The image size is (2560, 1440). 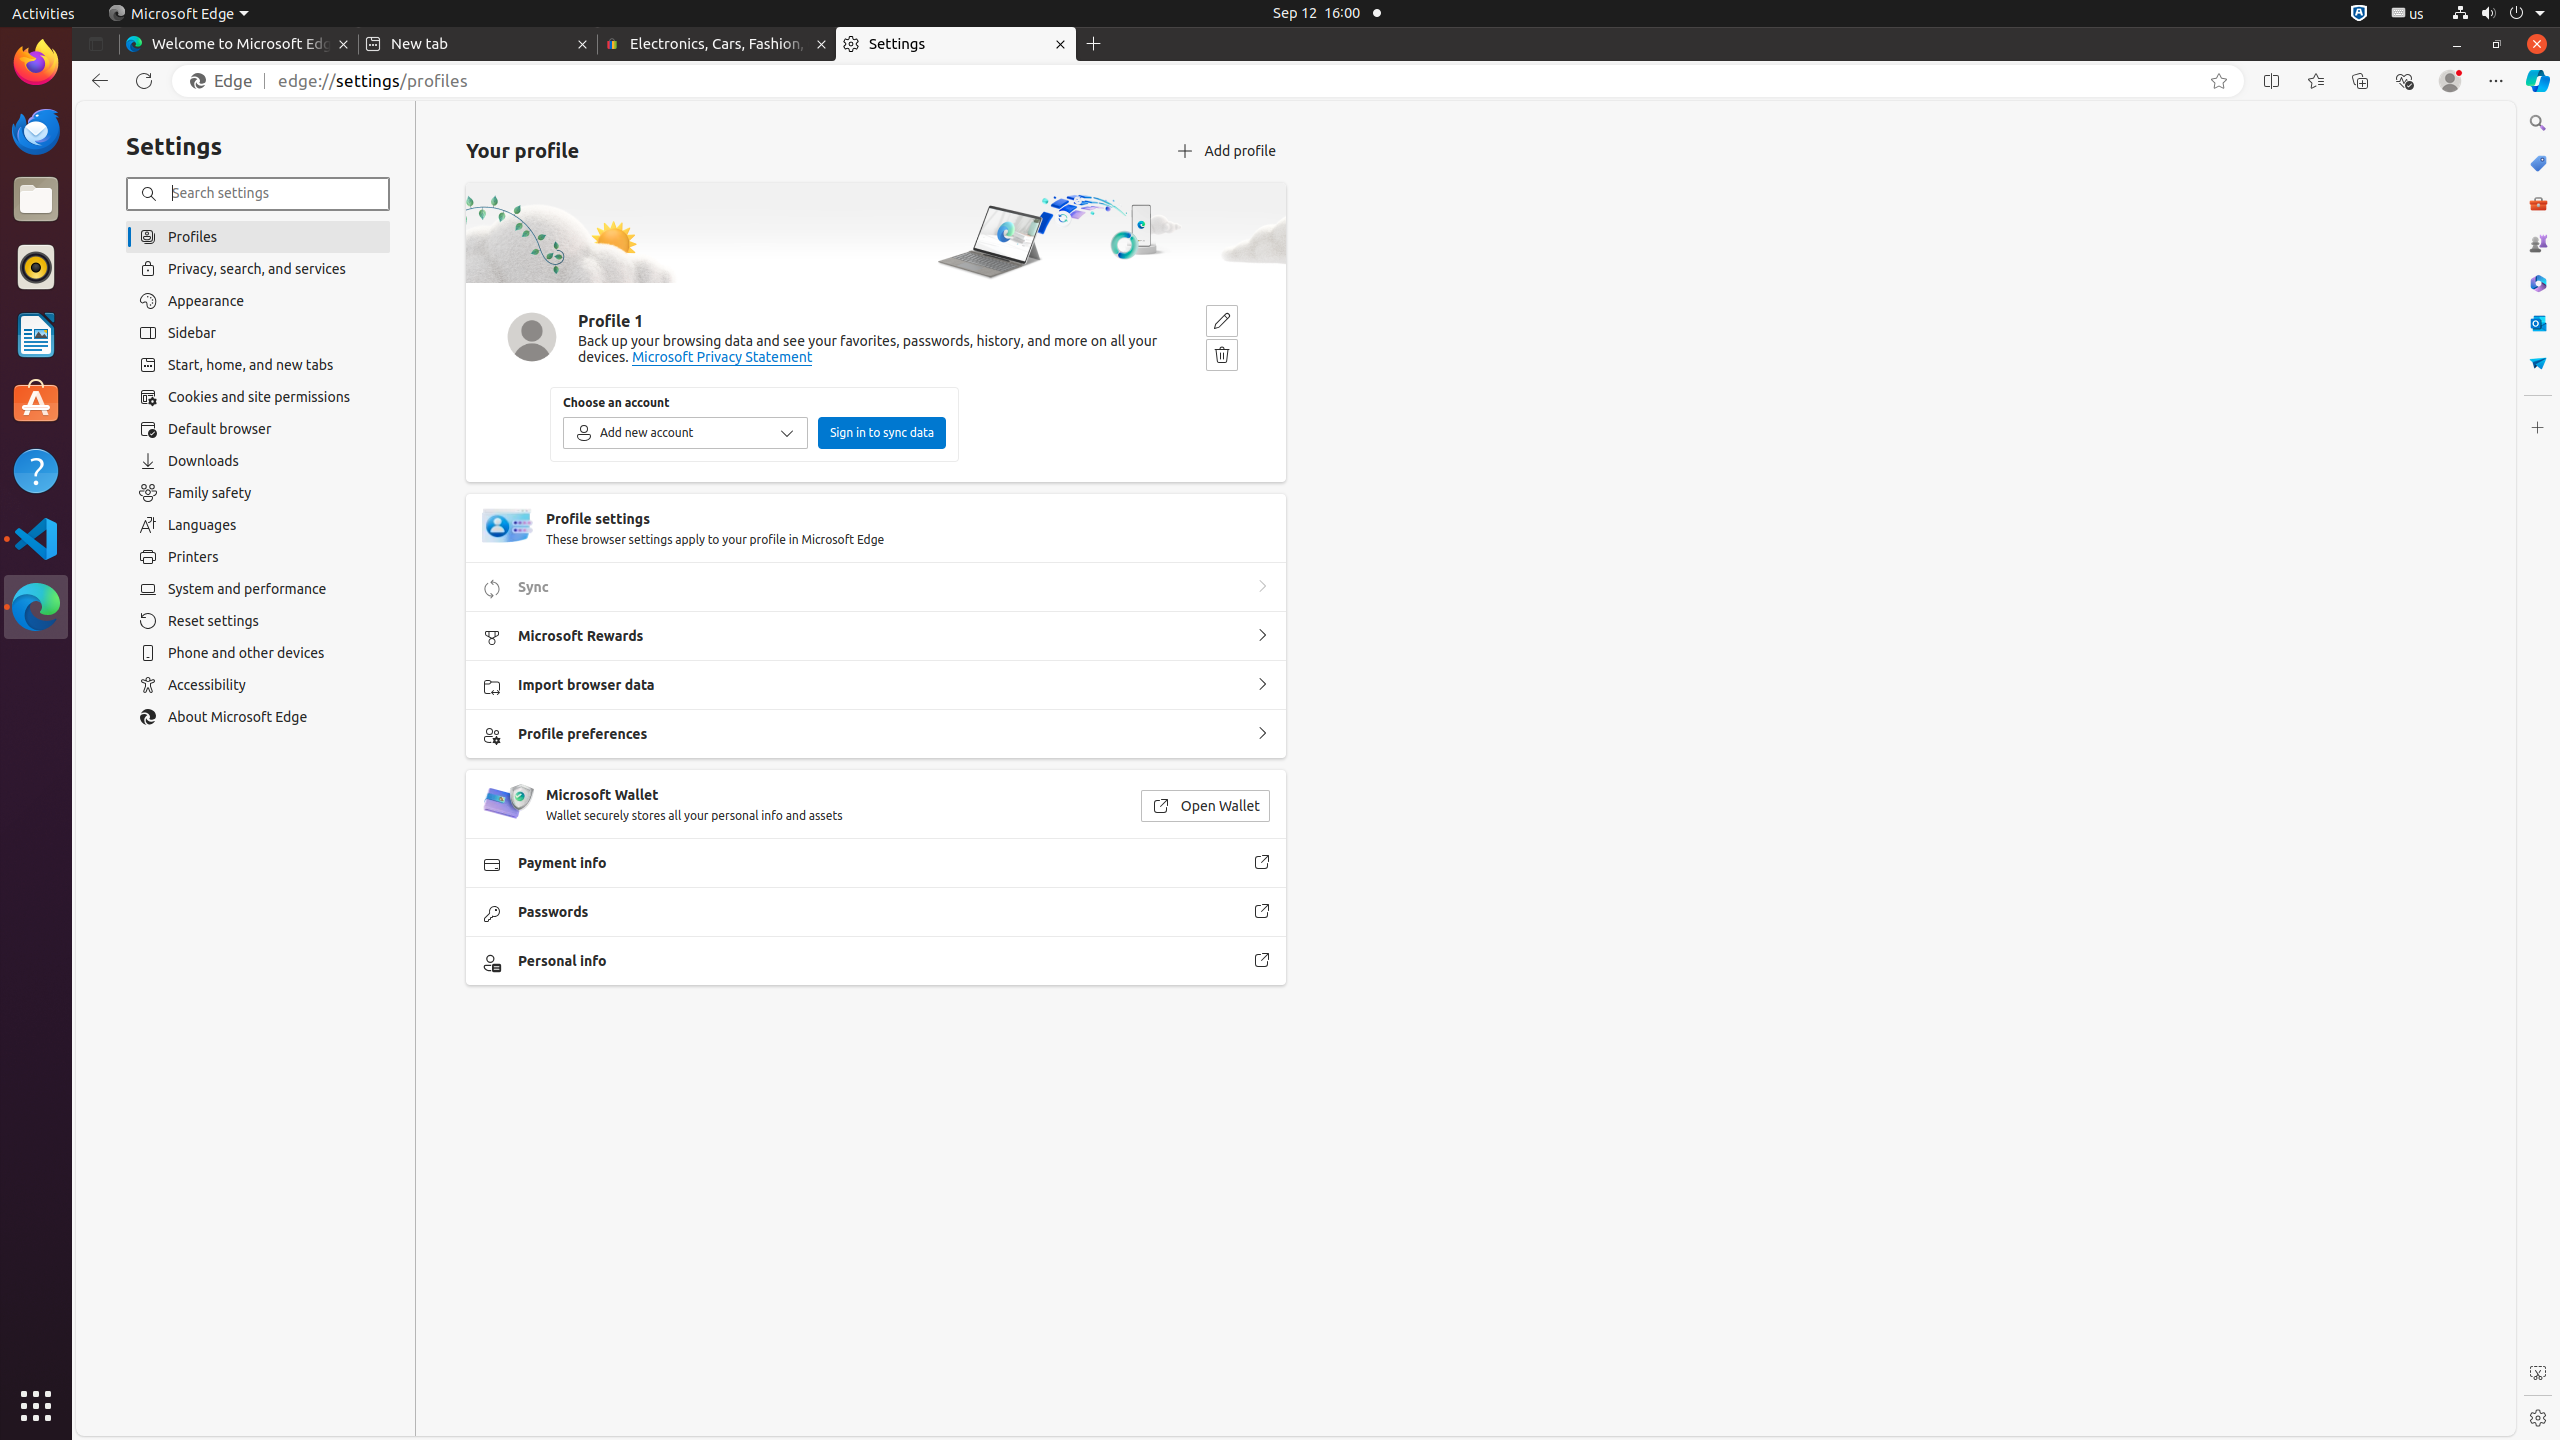 What do you see at coordinates (478, 44) in the screenshot?
I see `New tab` at bounding box center [478, 44].